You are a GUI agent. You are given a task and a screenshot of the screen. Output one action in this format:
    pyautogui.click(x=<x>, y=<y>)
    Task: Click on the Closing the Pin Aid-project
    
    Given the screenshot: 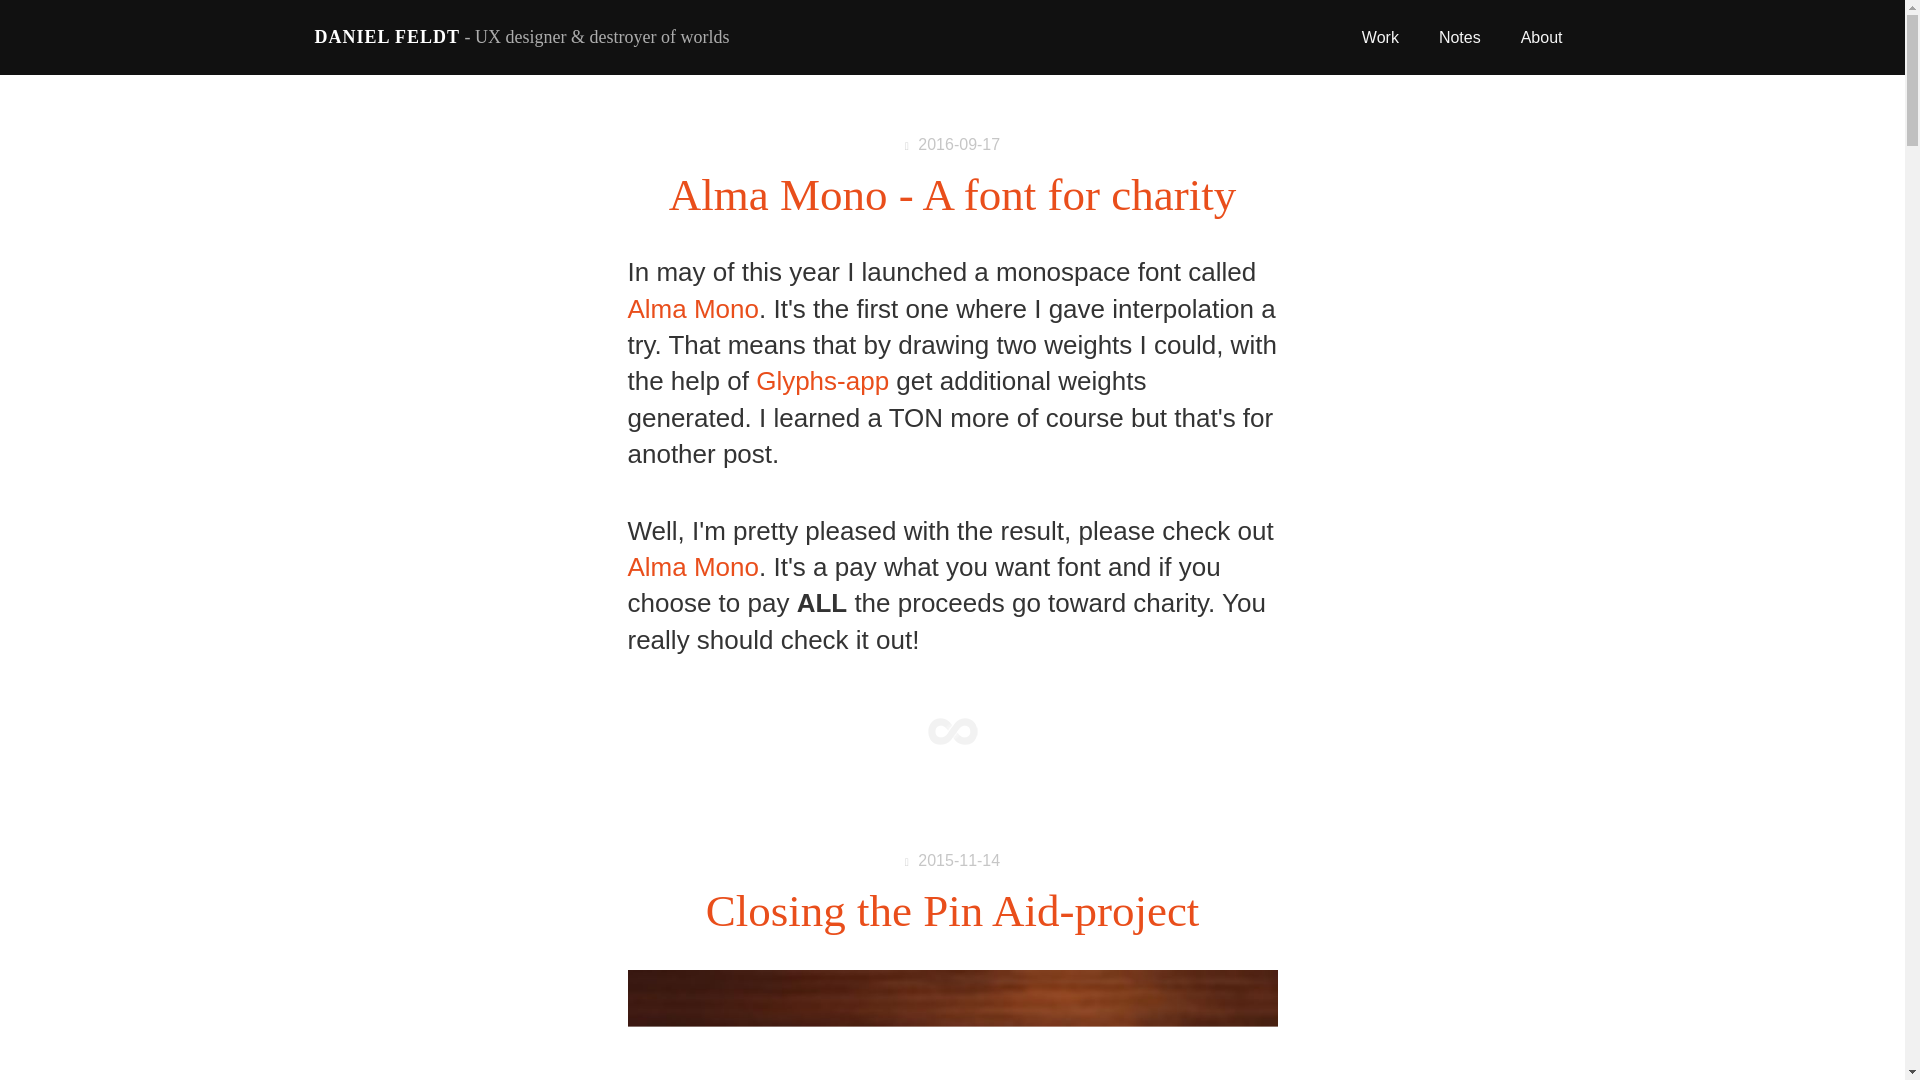 What is the action you would take?
    pyautogui.click(x=953, y=910)
    